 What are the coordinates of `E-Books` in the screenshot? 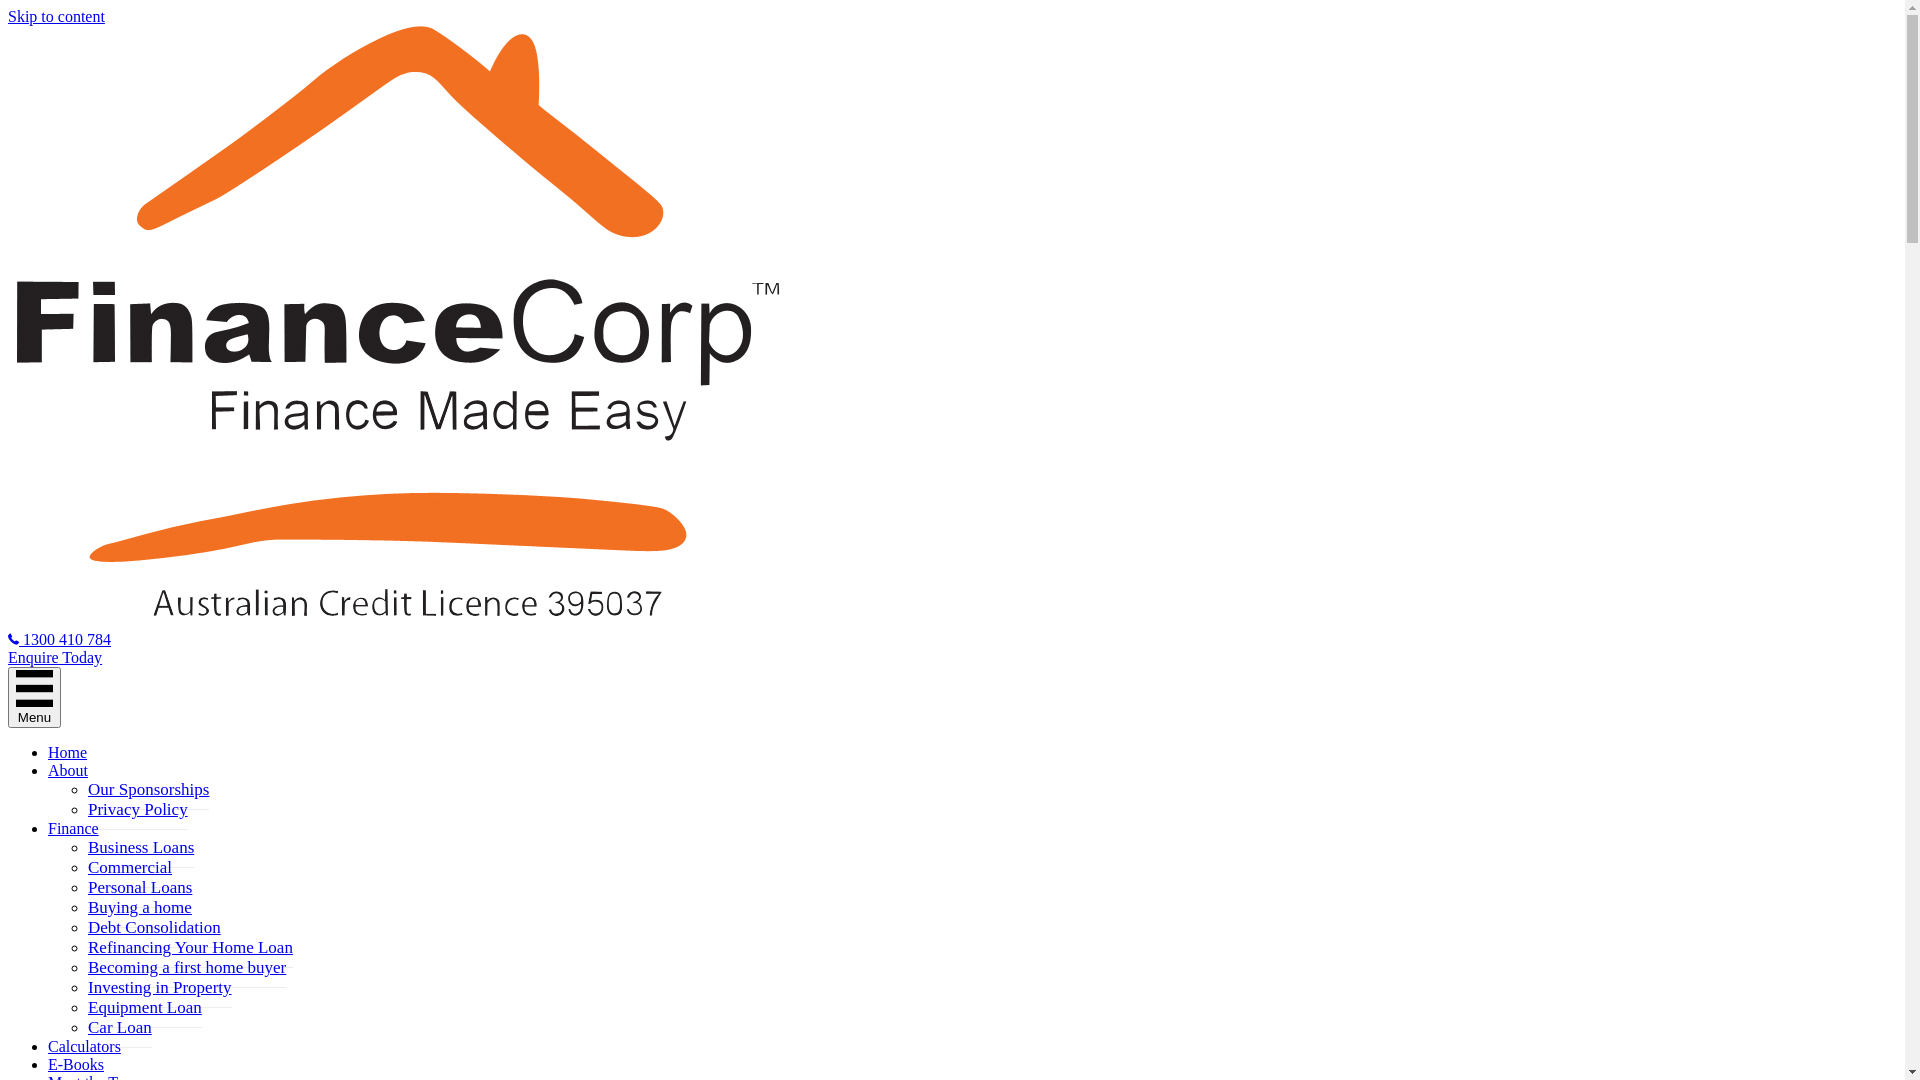 It's located at (76, 1064).